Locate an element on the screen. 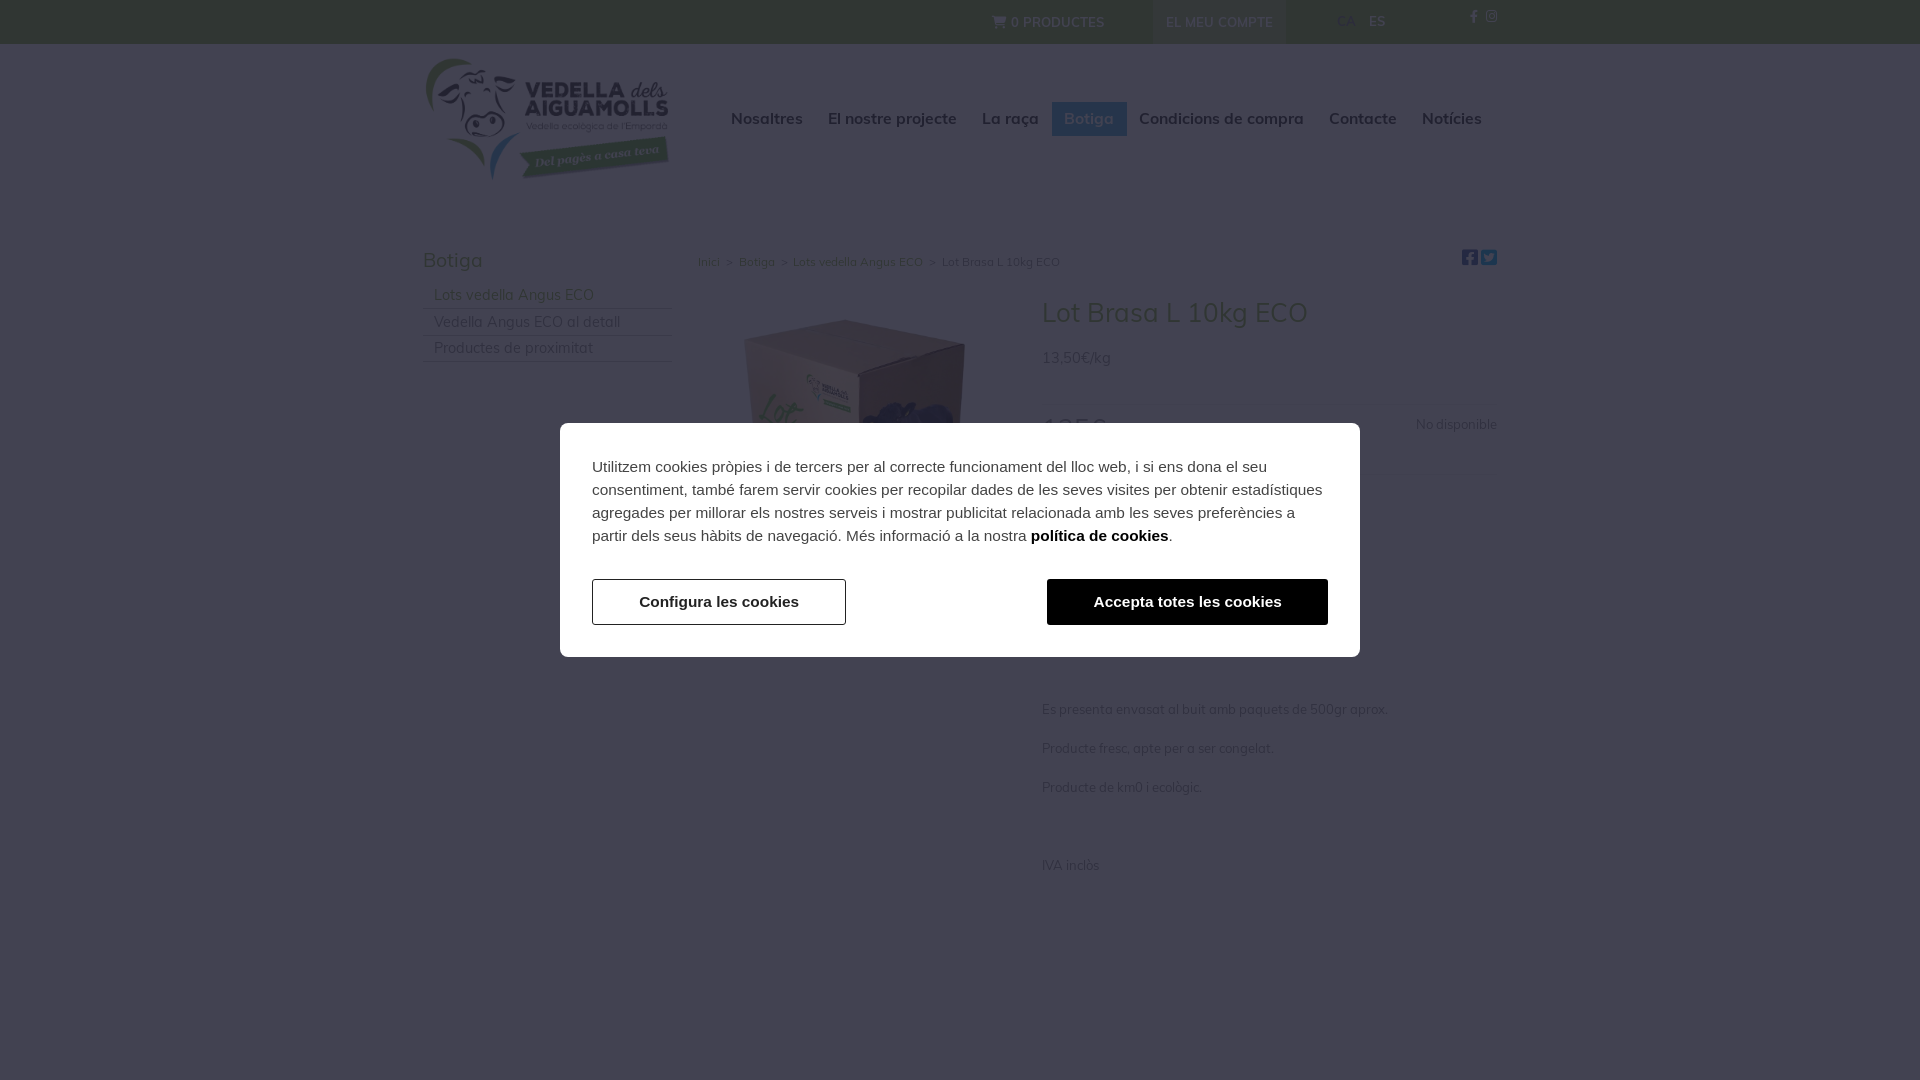 This screenshot has height=1080, width=1920. Compartir a Facebook is located at coordinates (1470, 258).